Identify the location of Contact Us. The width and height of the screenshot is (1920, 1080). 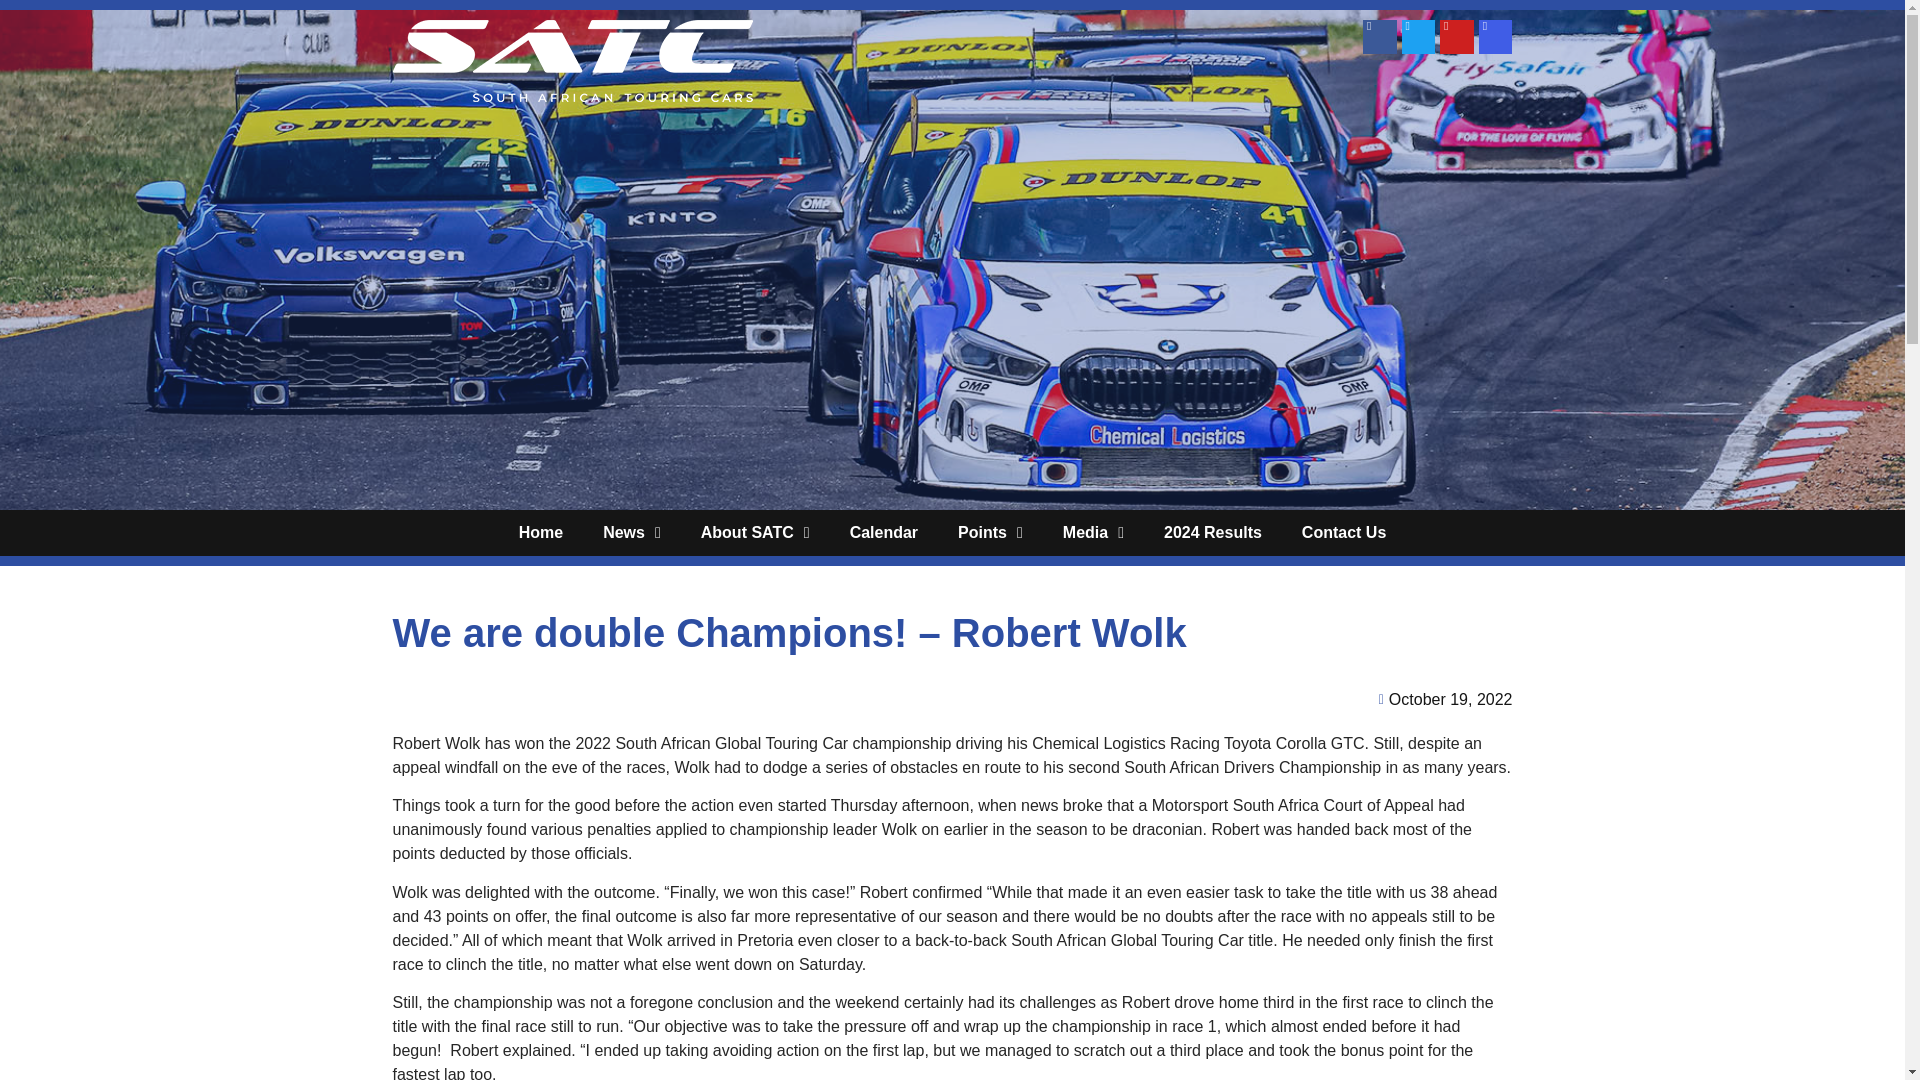
(1344, 532).